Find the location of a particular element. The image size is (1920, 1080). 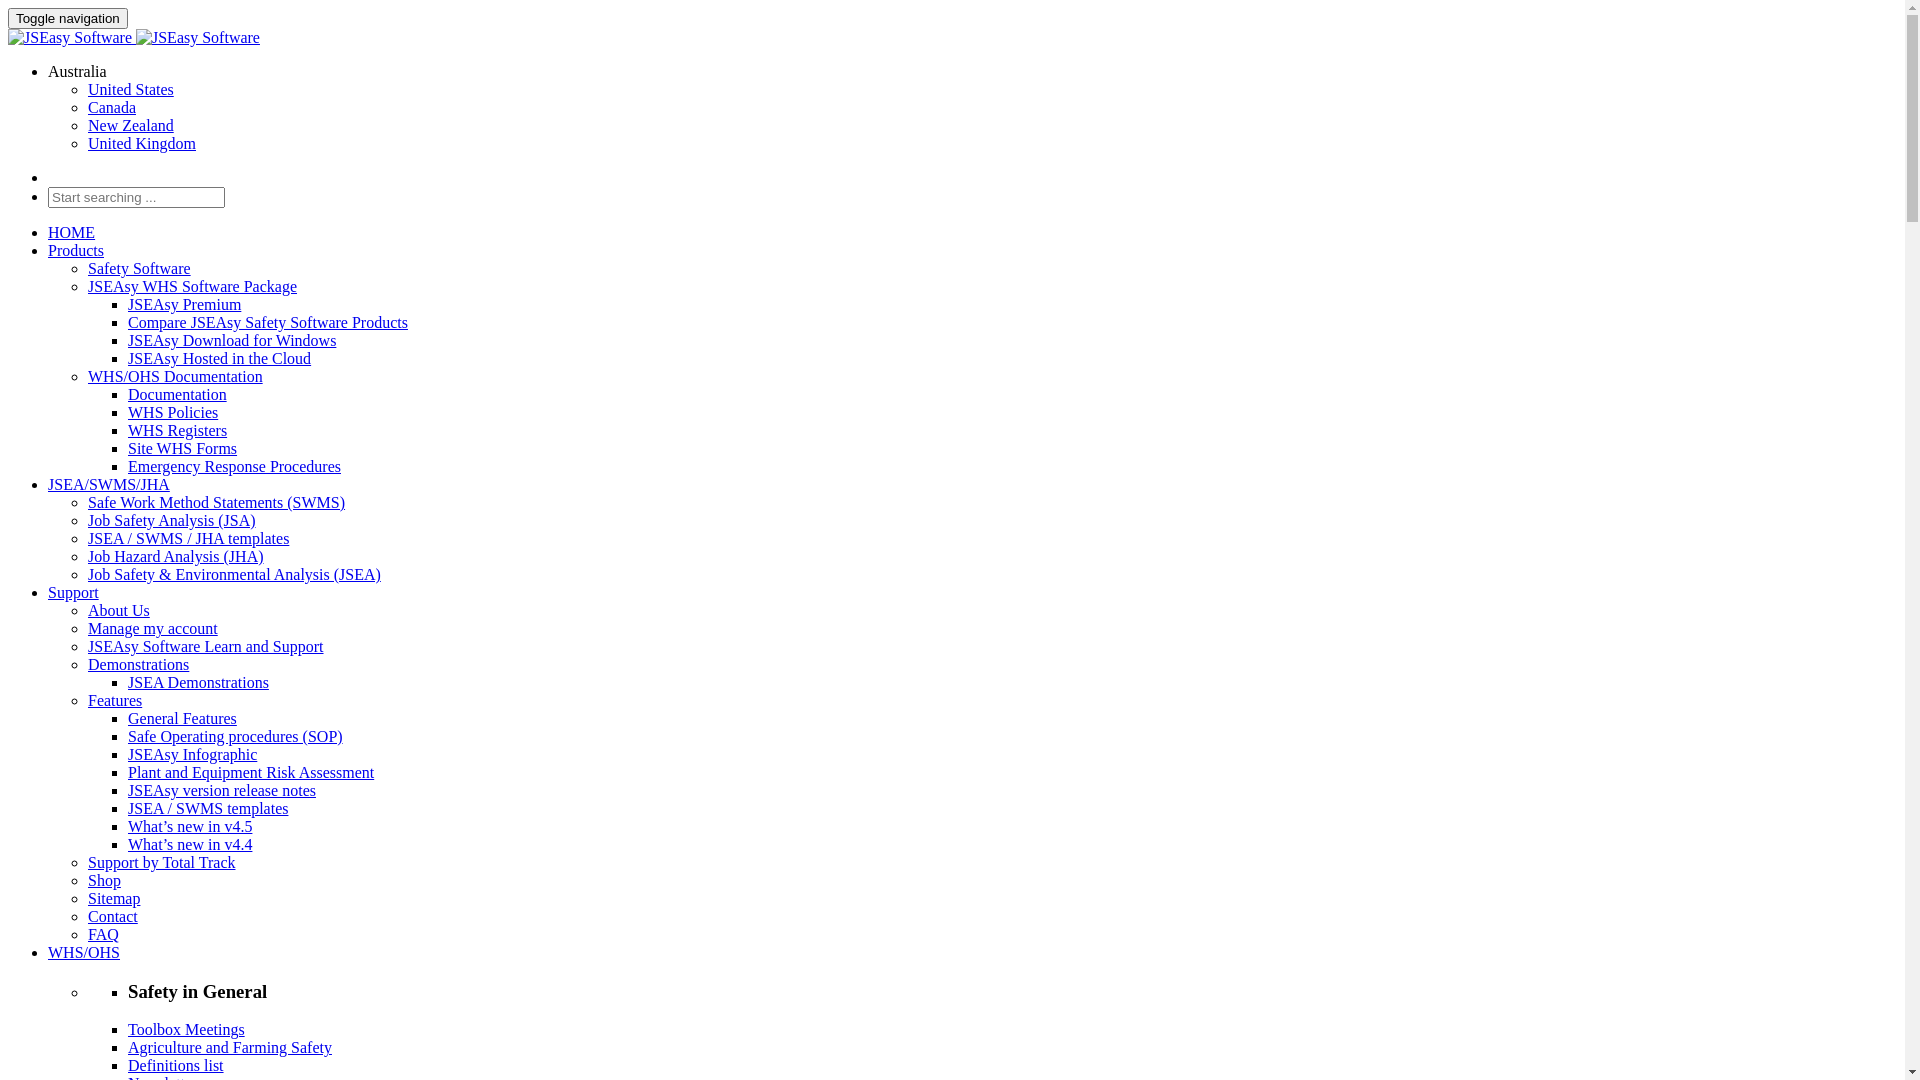

Sitemap is located at coordinates (114, 898).